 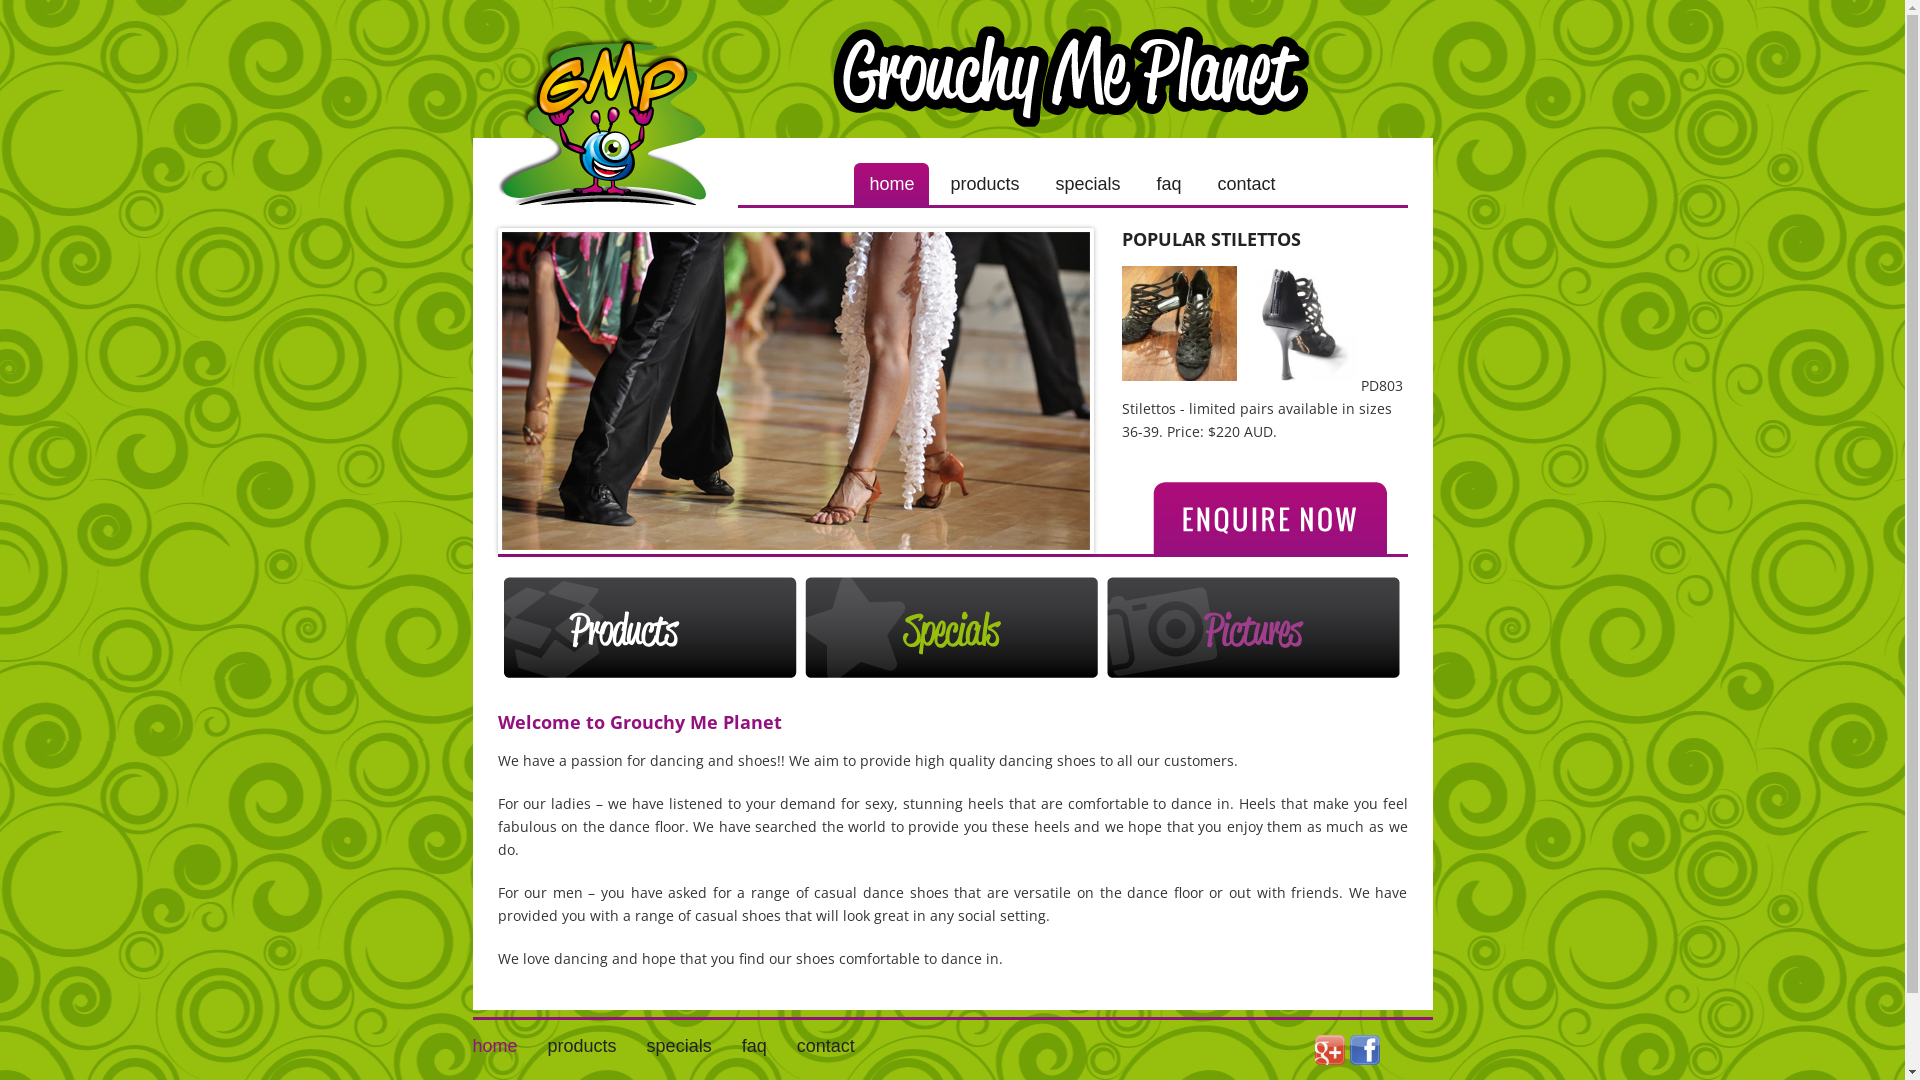 I want to click on faq, so click(x=754, y=1046).